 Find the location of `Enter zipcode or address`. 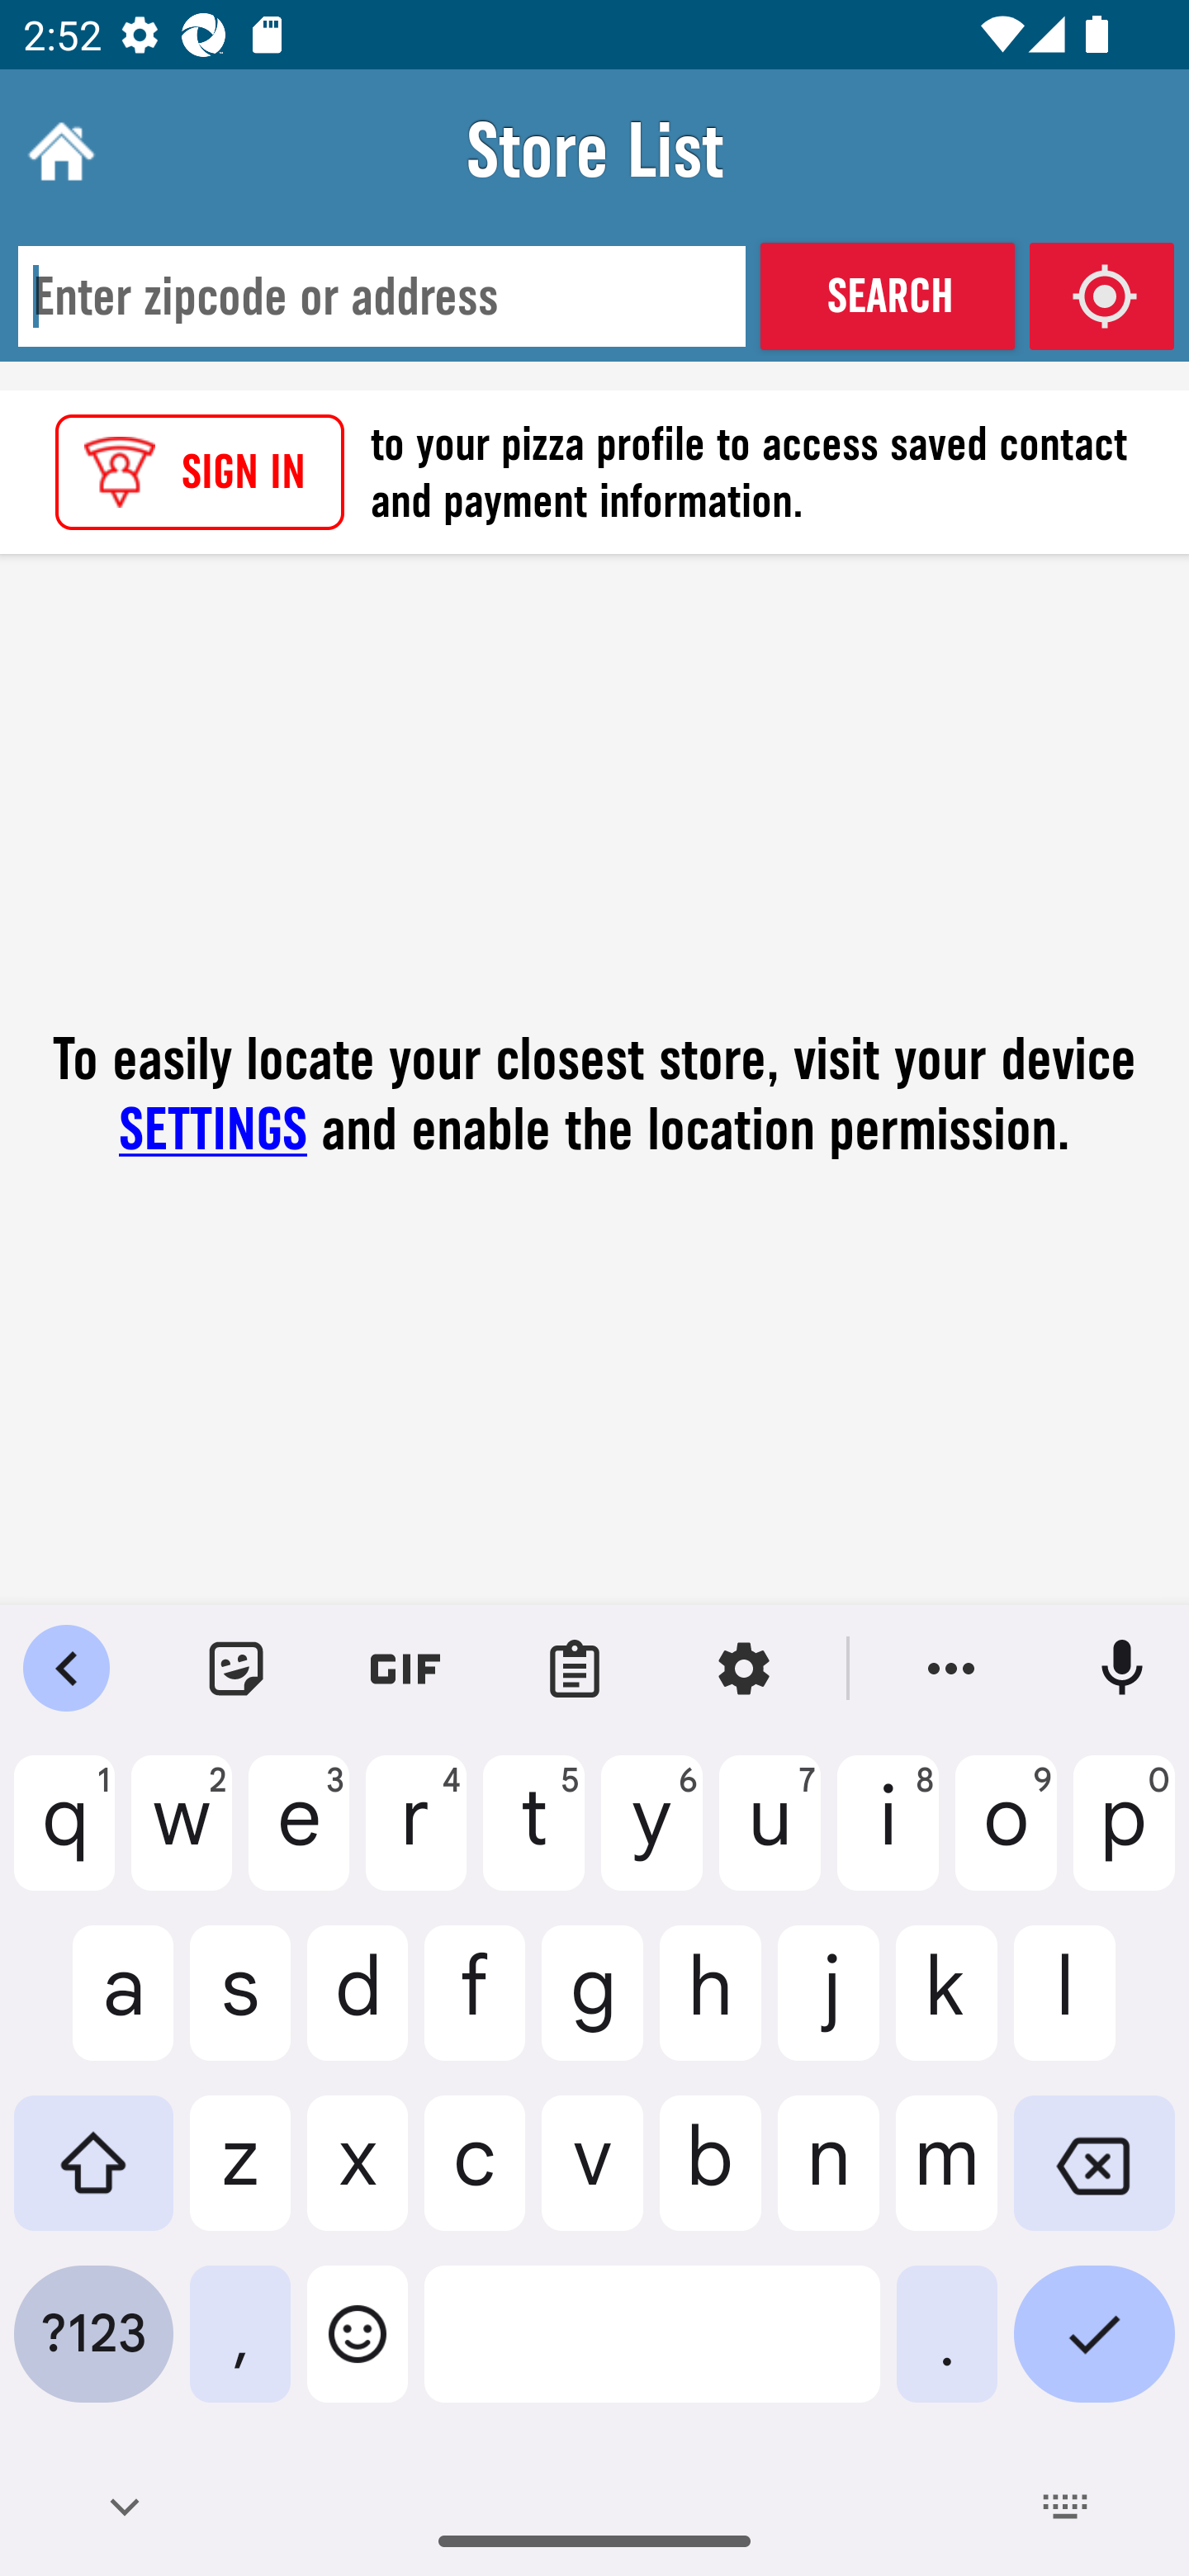

Enter zipcode or address is located at coordinates (381, 297).